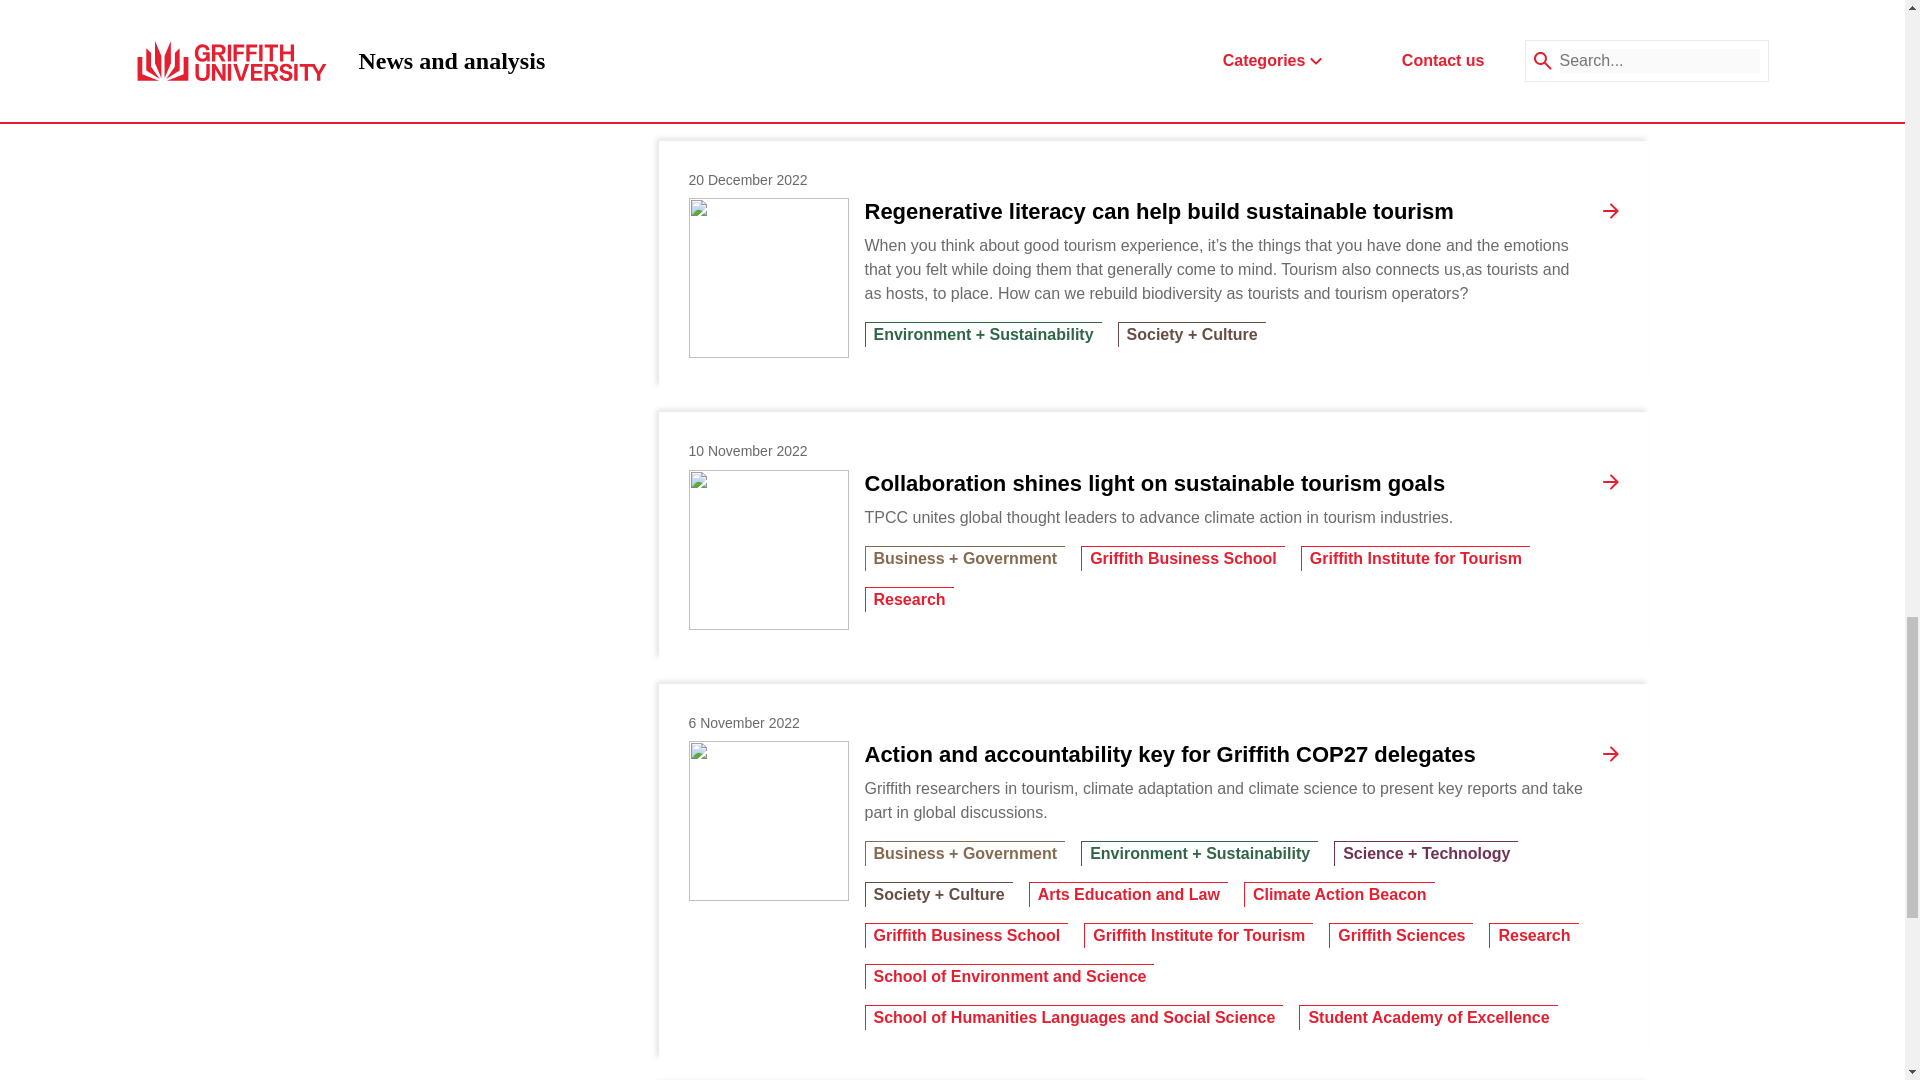 This screenshot has height=1080, width=1920. Describe the element at coordinates (1154, 483) in the screenshot. I see `Collaboration shines light on sustainable tourism goals` at that location.